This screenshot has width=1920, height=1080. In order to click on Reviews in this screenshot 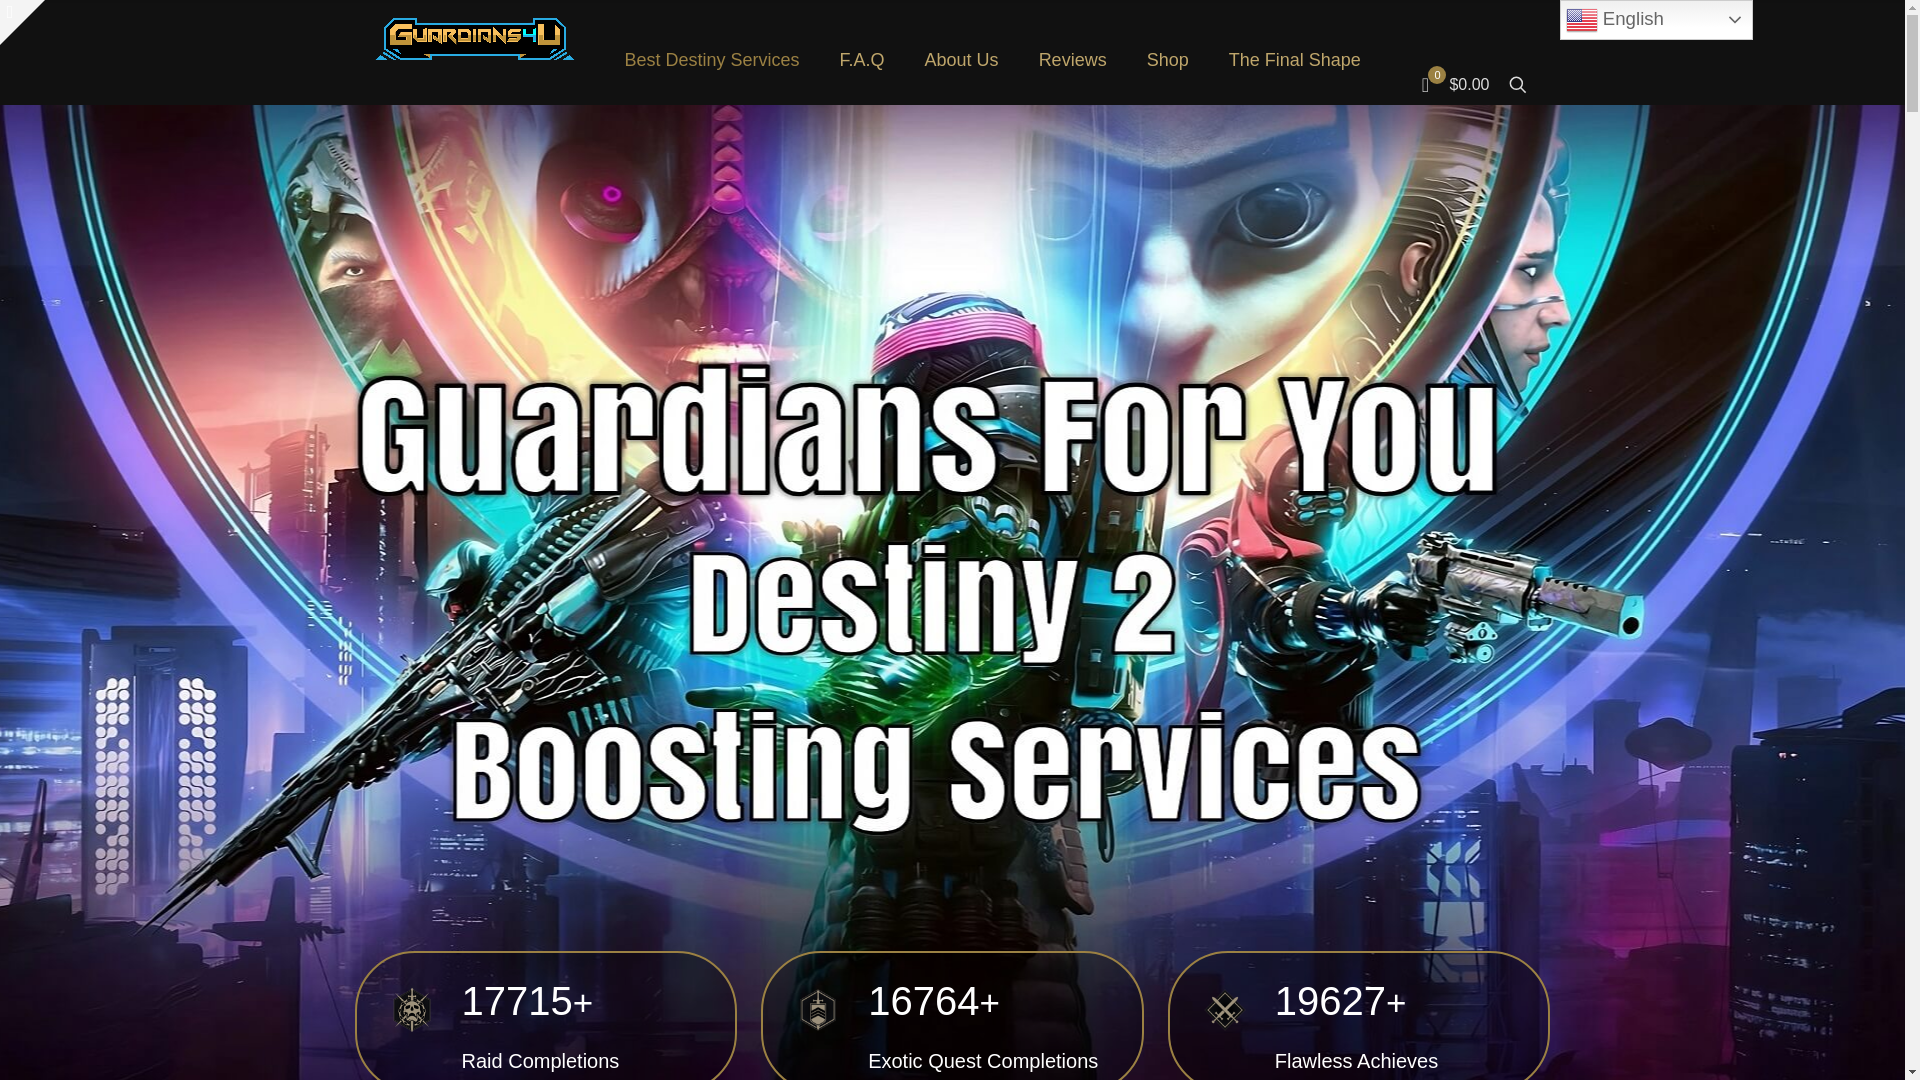, I will do `click(1073, 60)`.